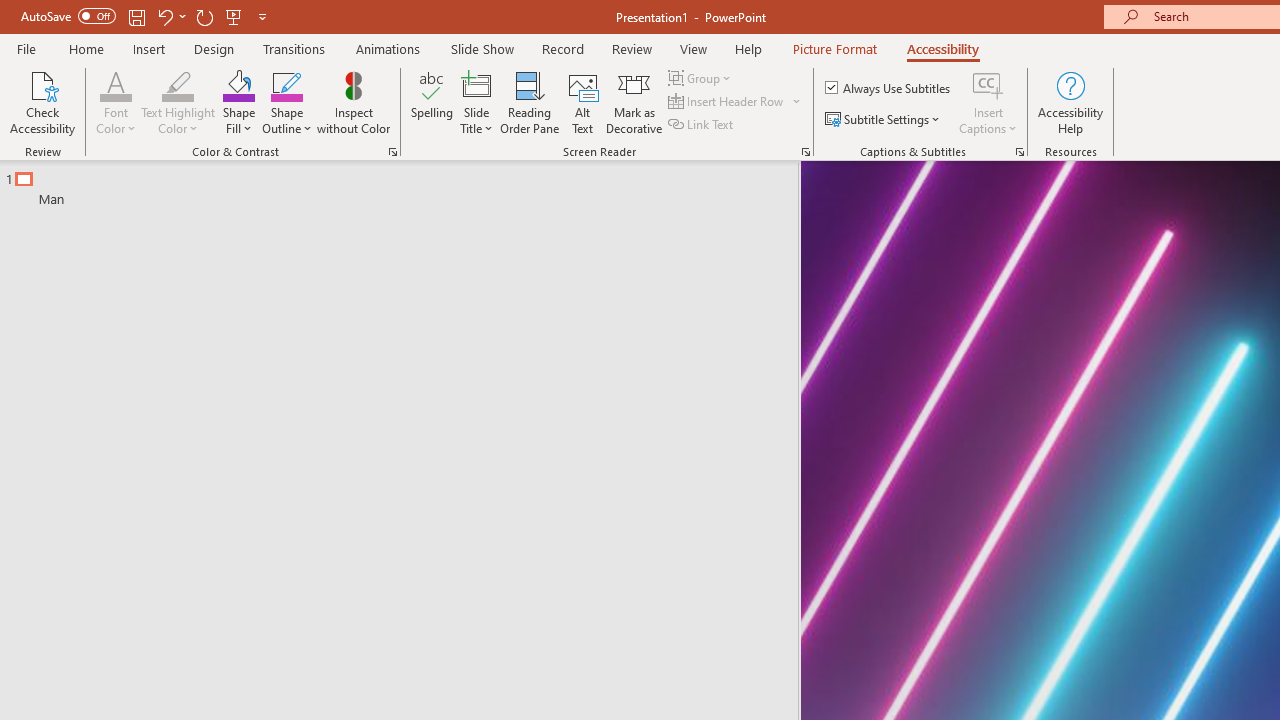 This screenshot has height=720, width=1280. What do you see at coordinates (889, 88) in the screenshot?
I see `Always Use Subtitles` at bounding box center [889, 88].